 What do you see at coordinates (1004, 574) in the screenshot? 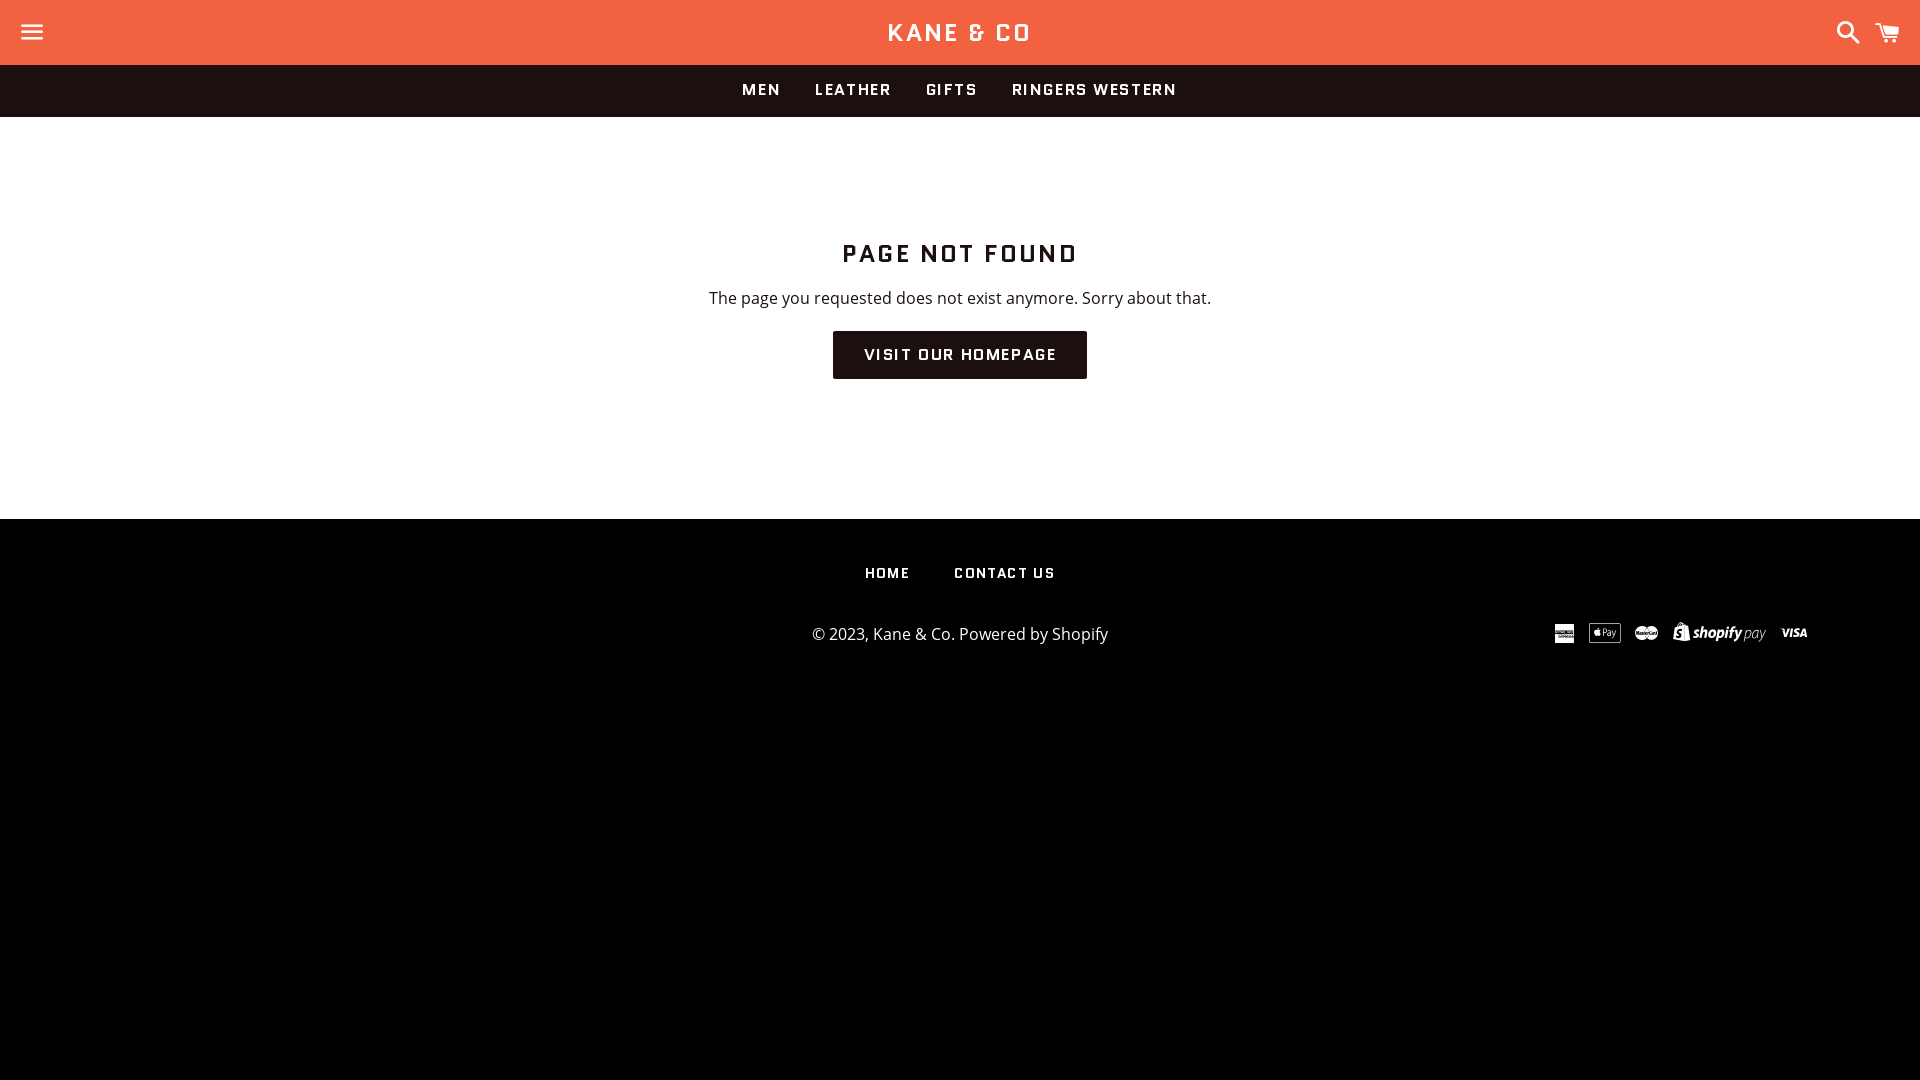
I see `CONTACT US` at bounding box center [1004, 574].